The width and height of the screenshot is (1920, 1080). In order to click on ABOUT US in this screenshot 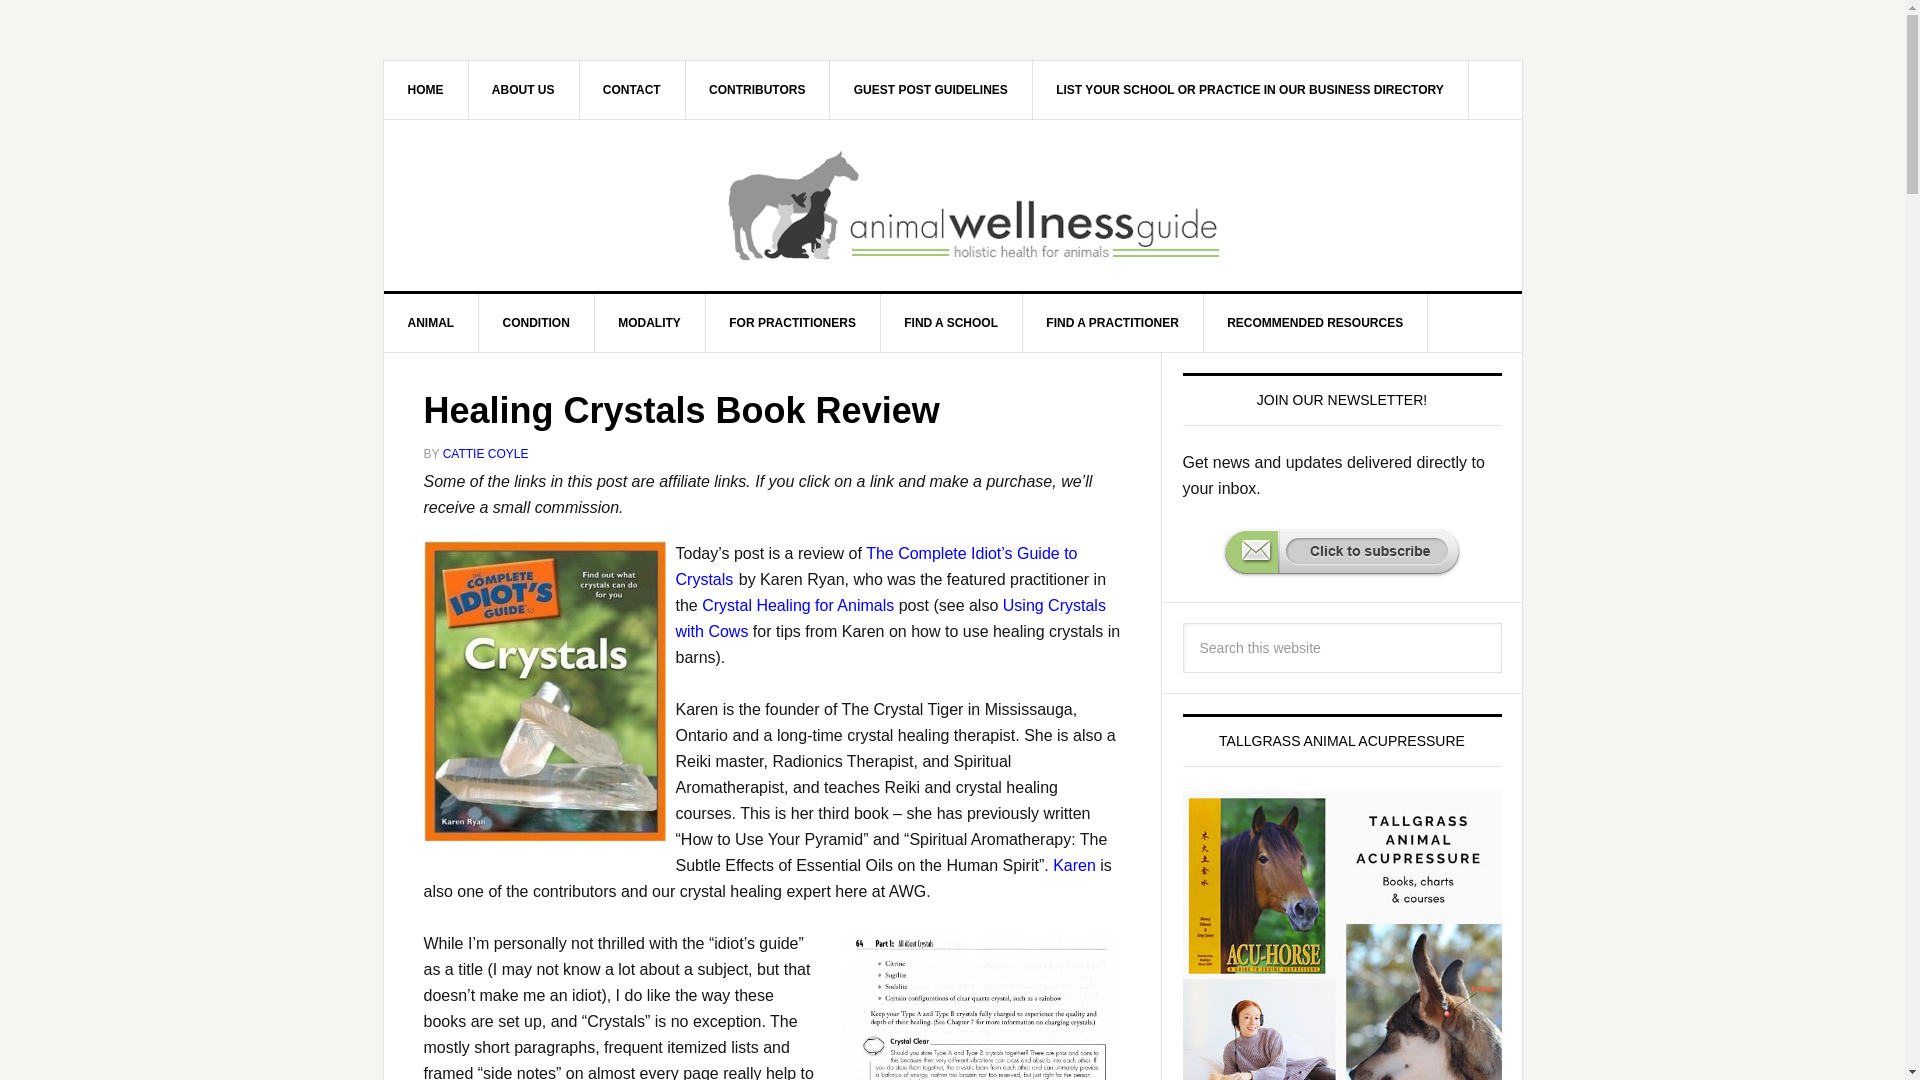, I will do `click(524, 89)`.